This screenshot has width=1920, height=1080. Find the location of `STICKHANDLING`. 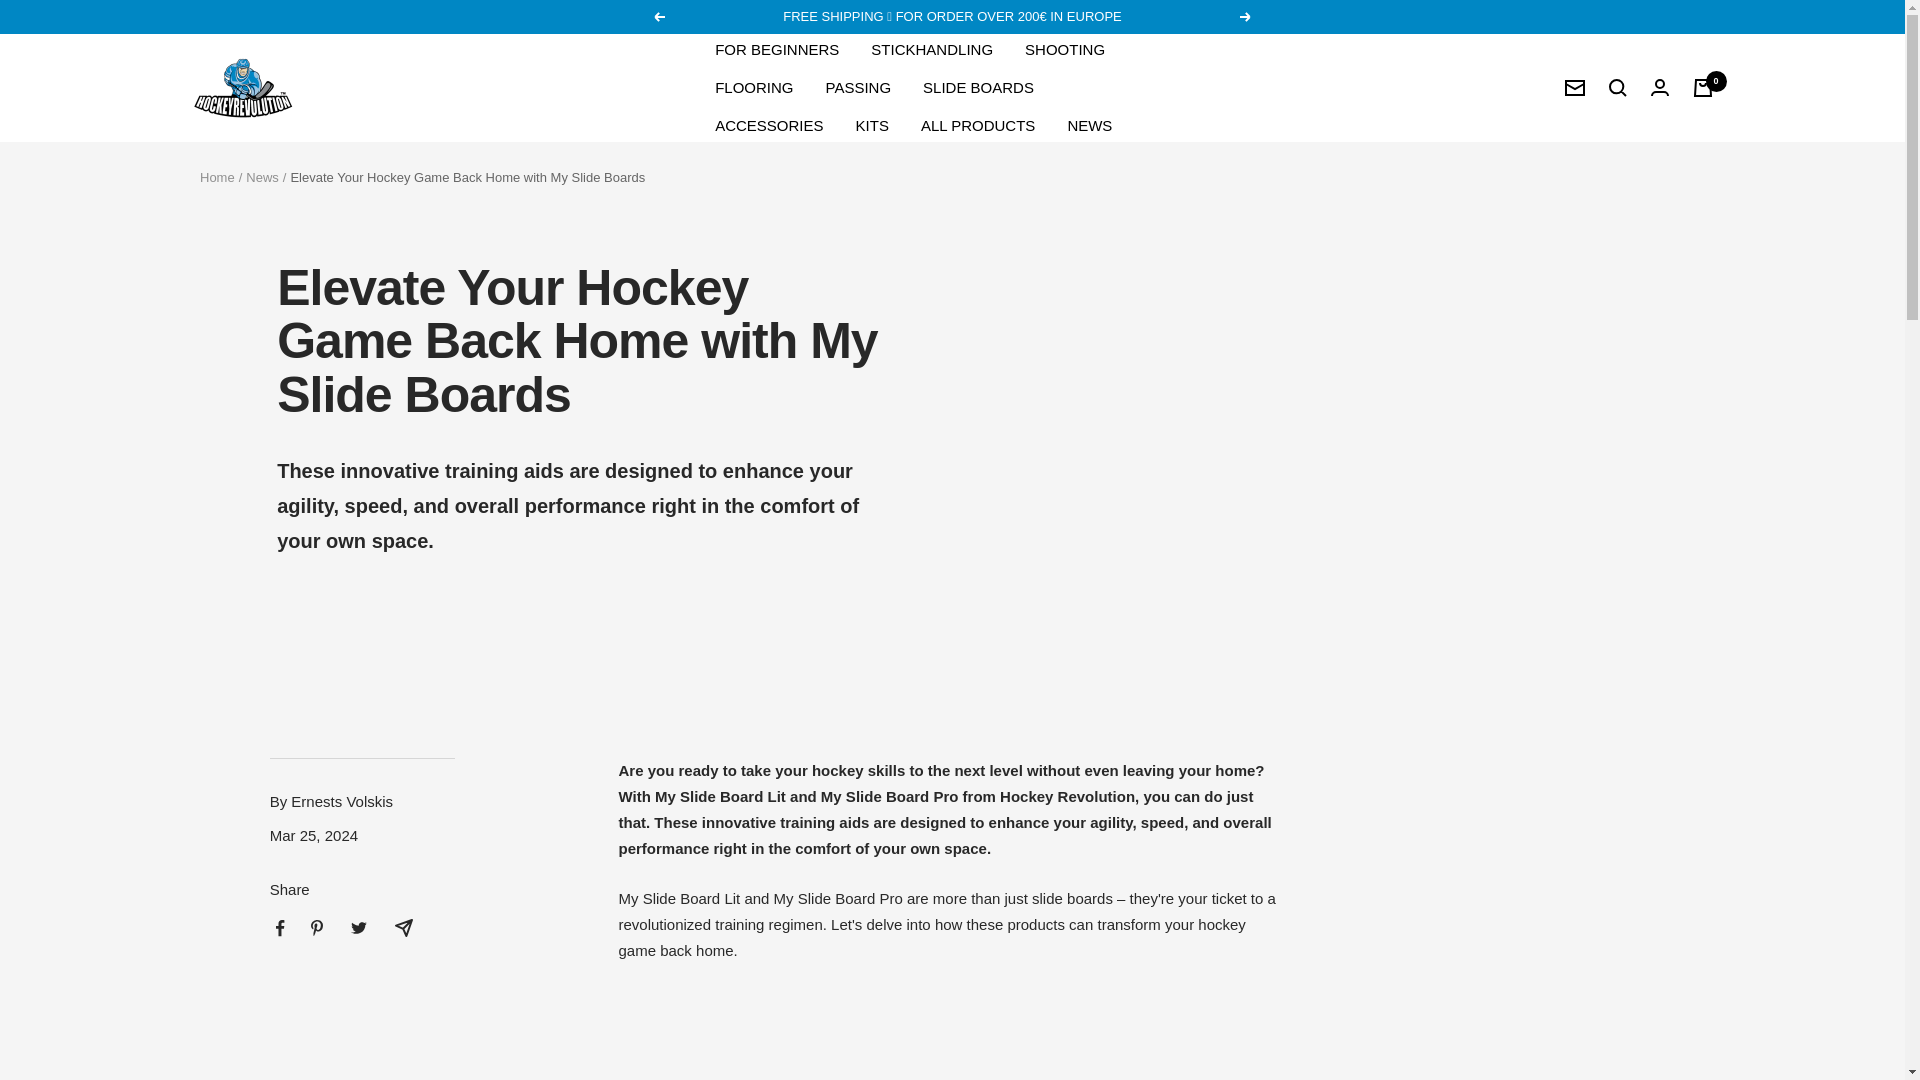

STICKHANDLING is located at coordinates (932, 49).